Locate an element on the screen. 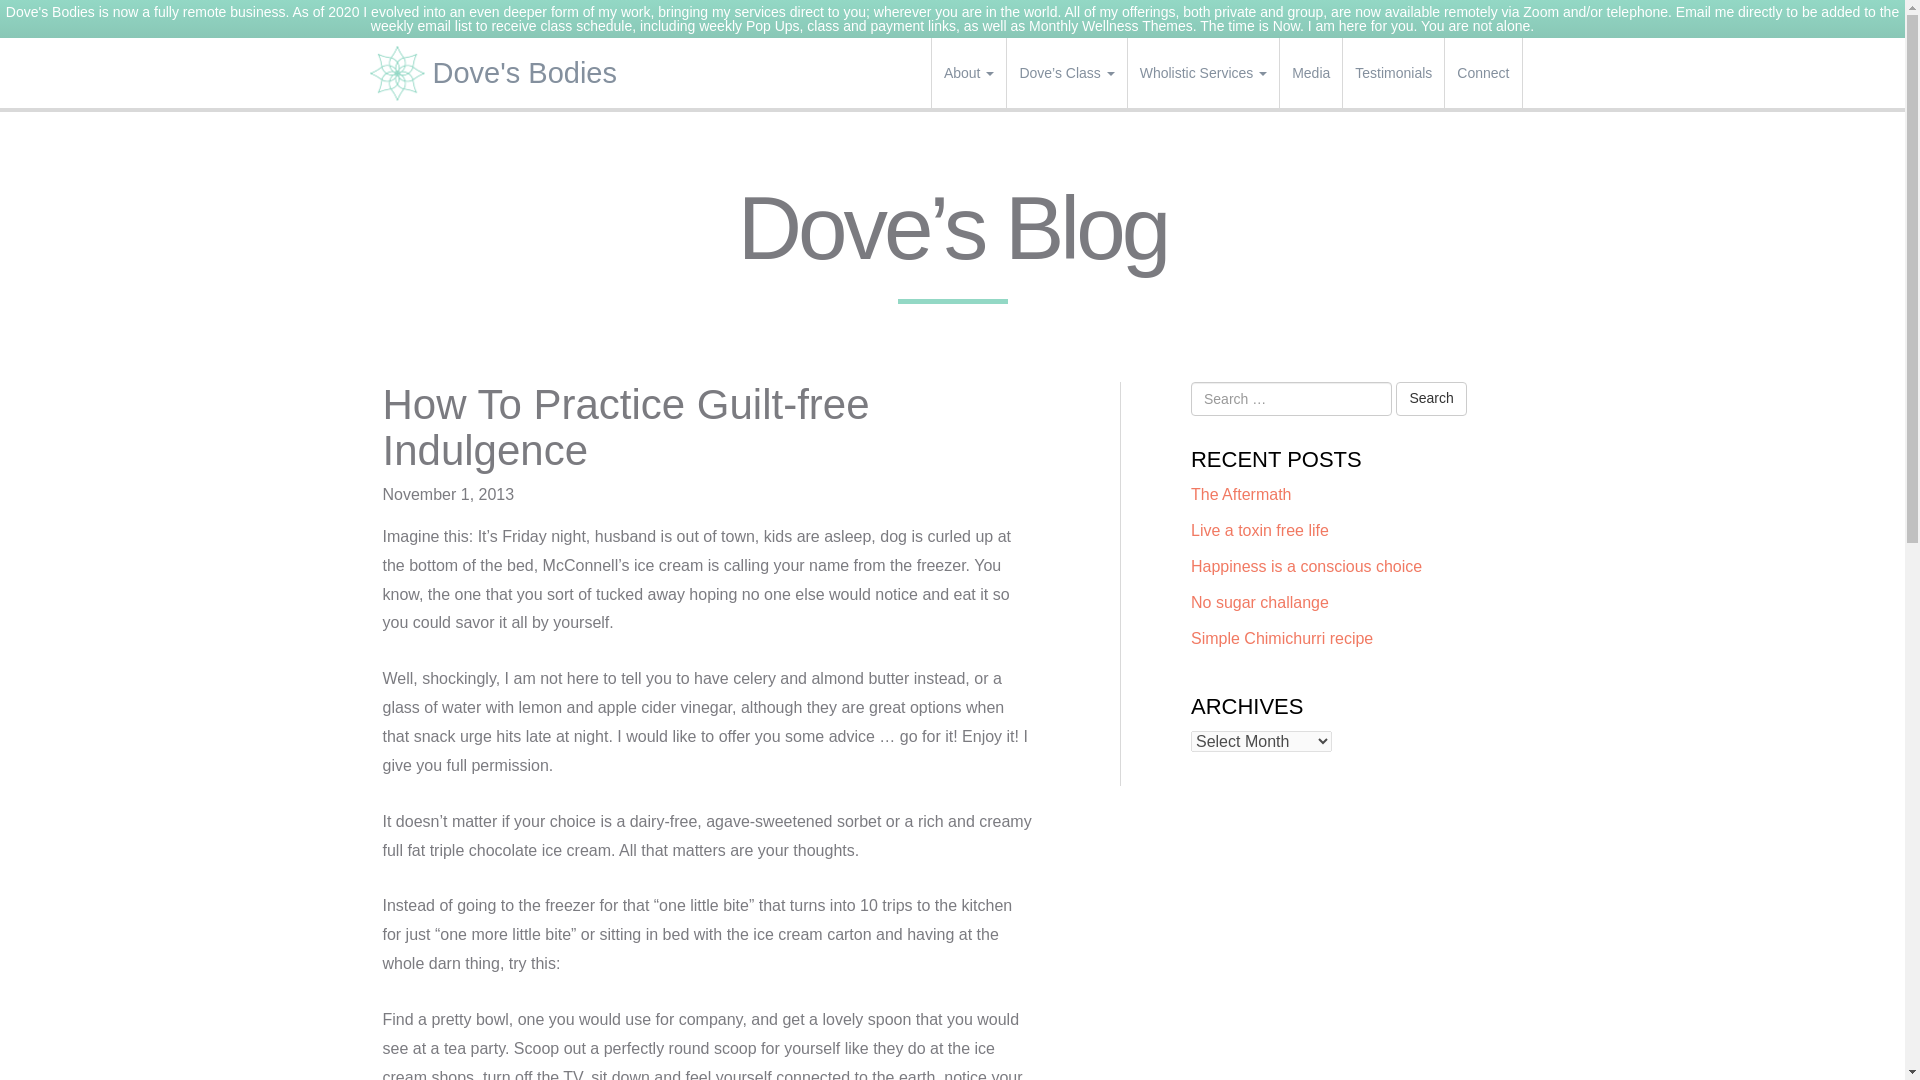  Live a toxin free life is located at coordinates (1259, 530).